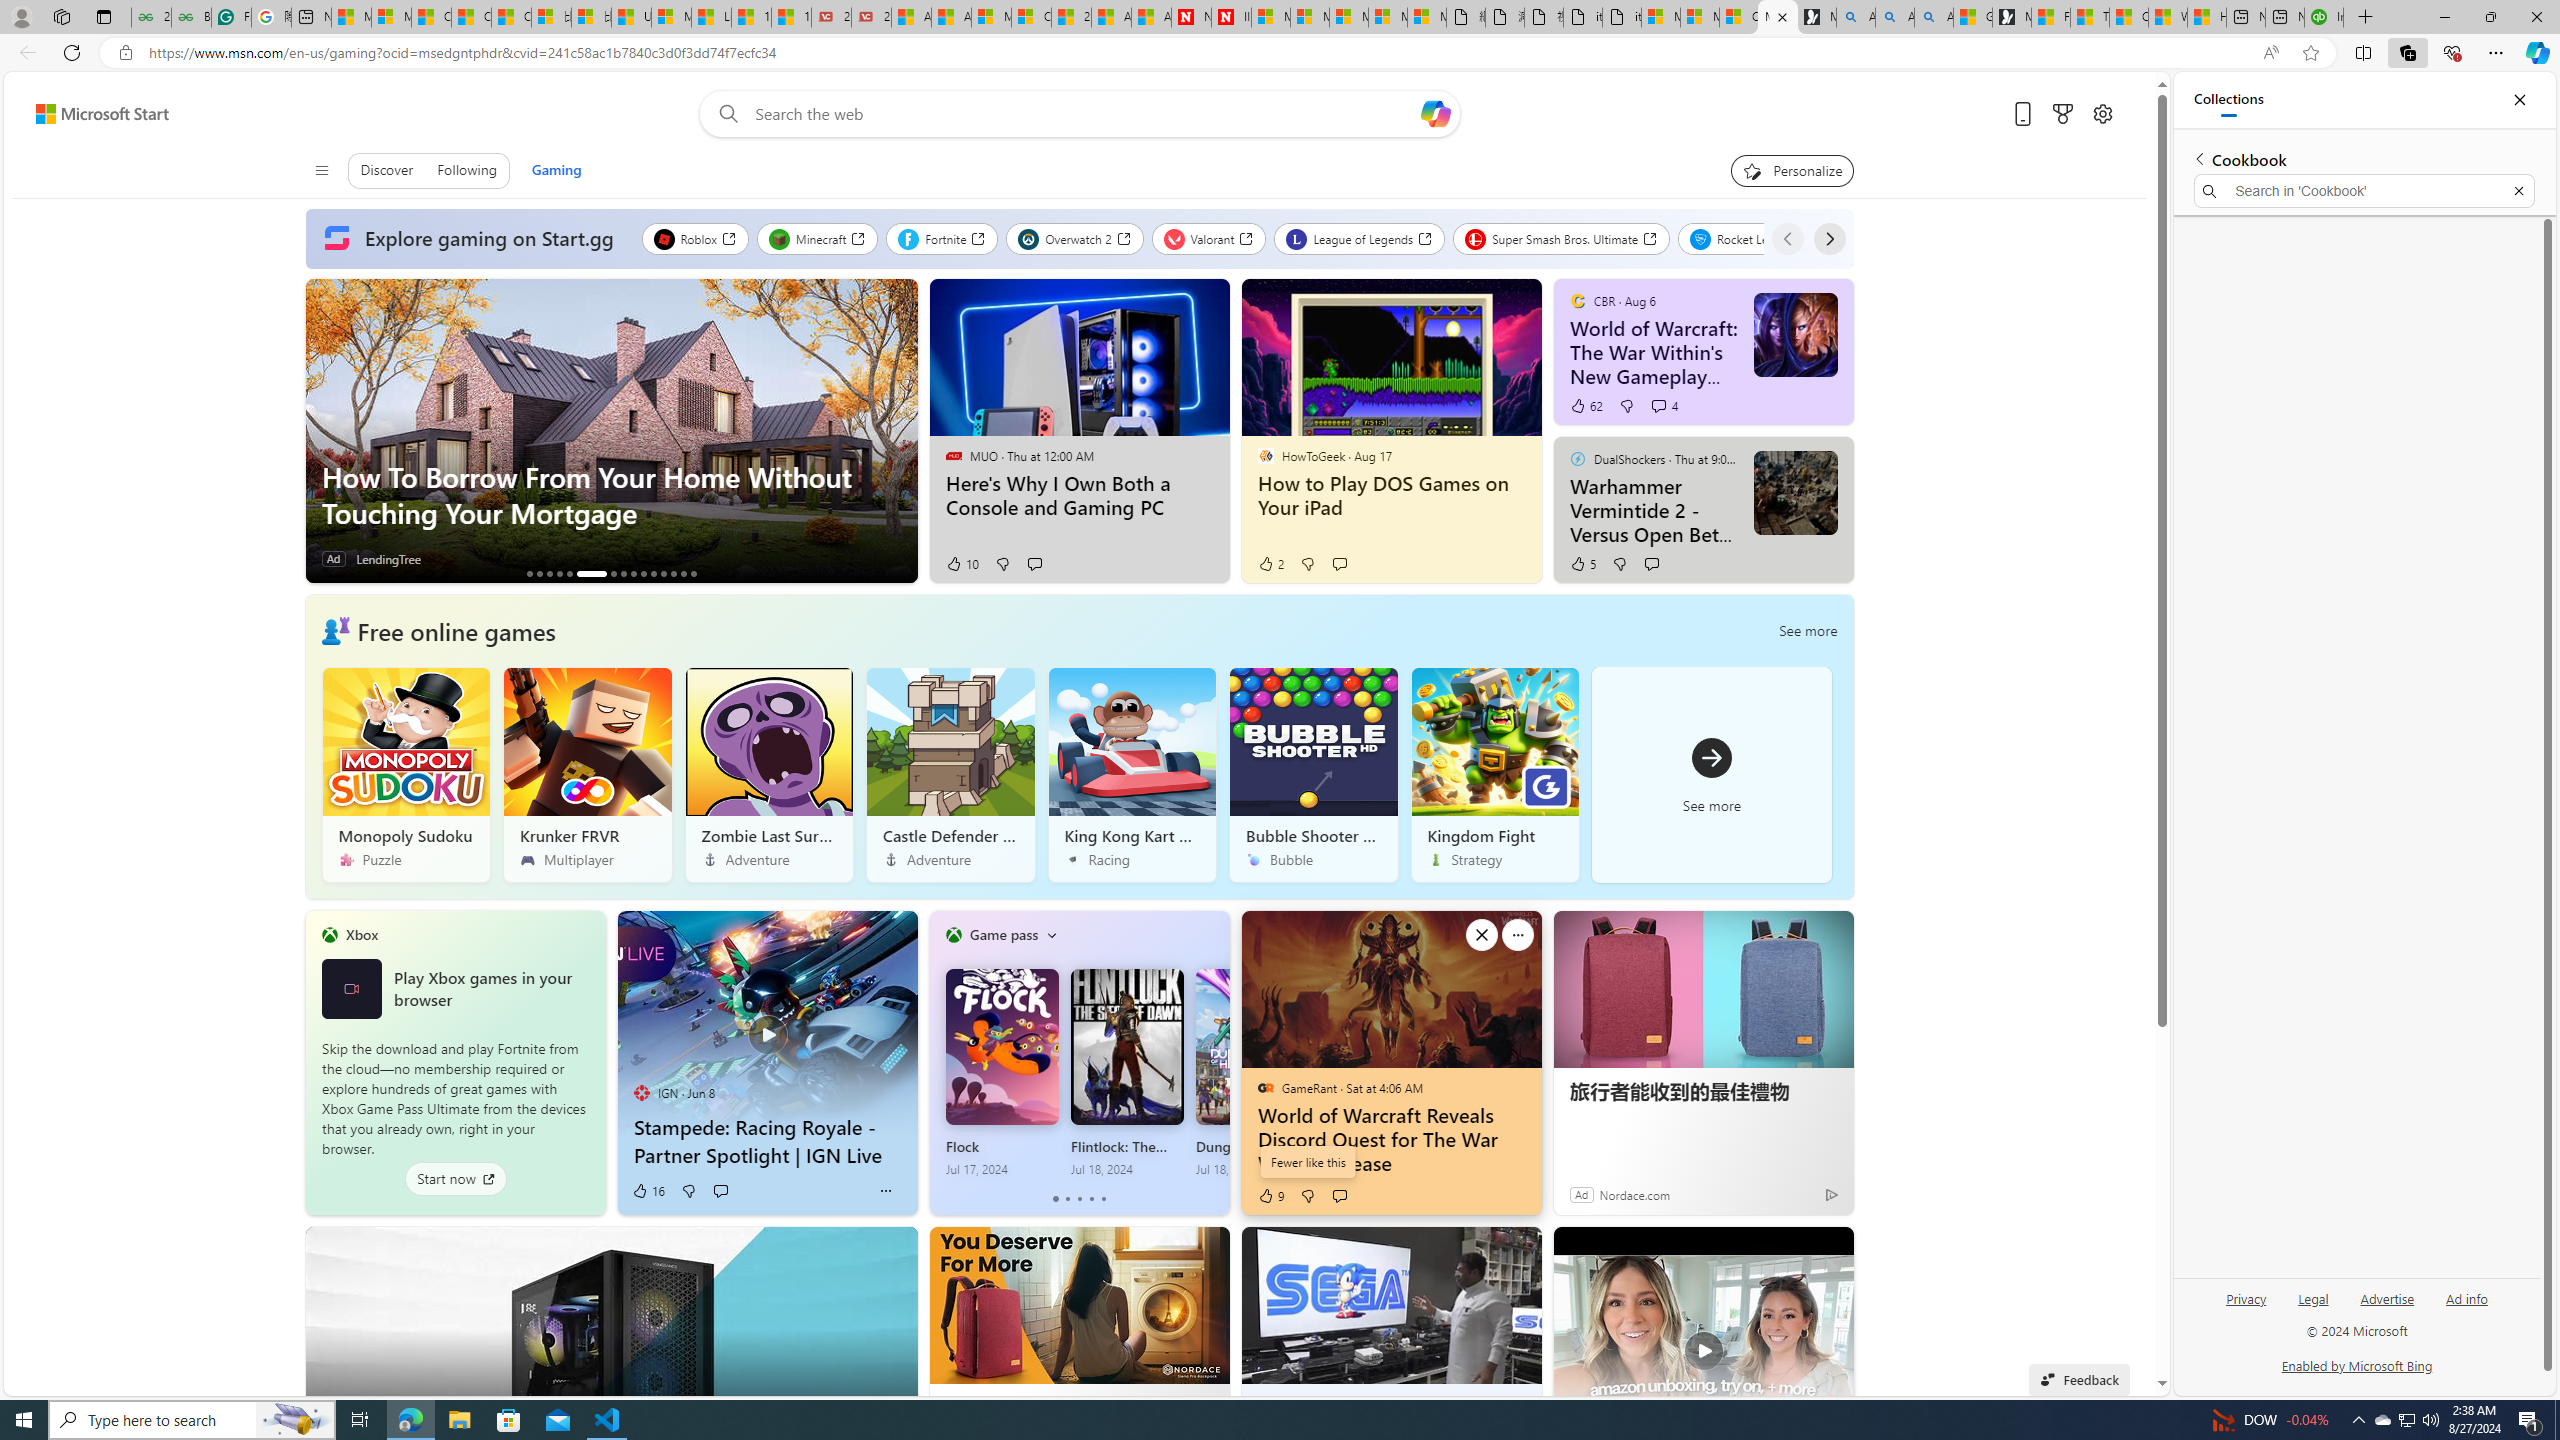 The width and height of the screenshot is (2560, 1440). I want to click on CYGNI: All Guns Blazing | Official Launch Trailer, so click(559, 574).